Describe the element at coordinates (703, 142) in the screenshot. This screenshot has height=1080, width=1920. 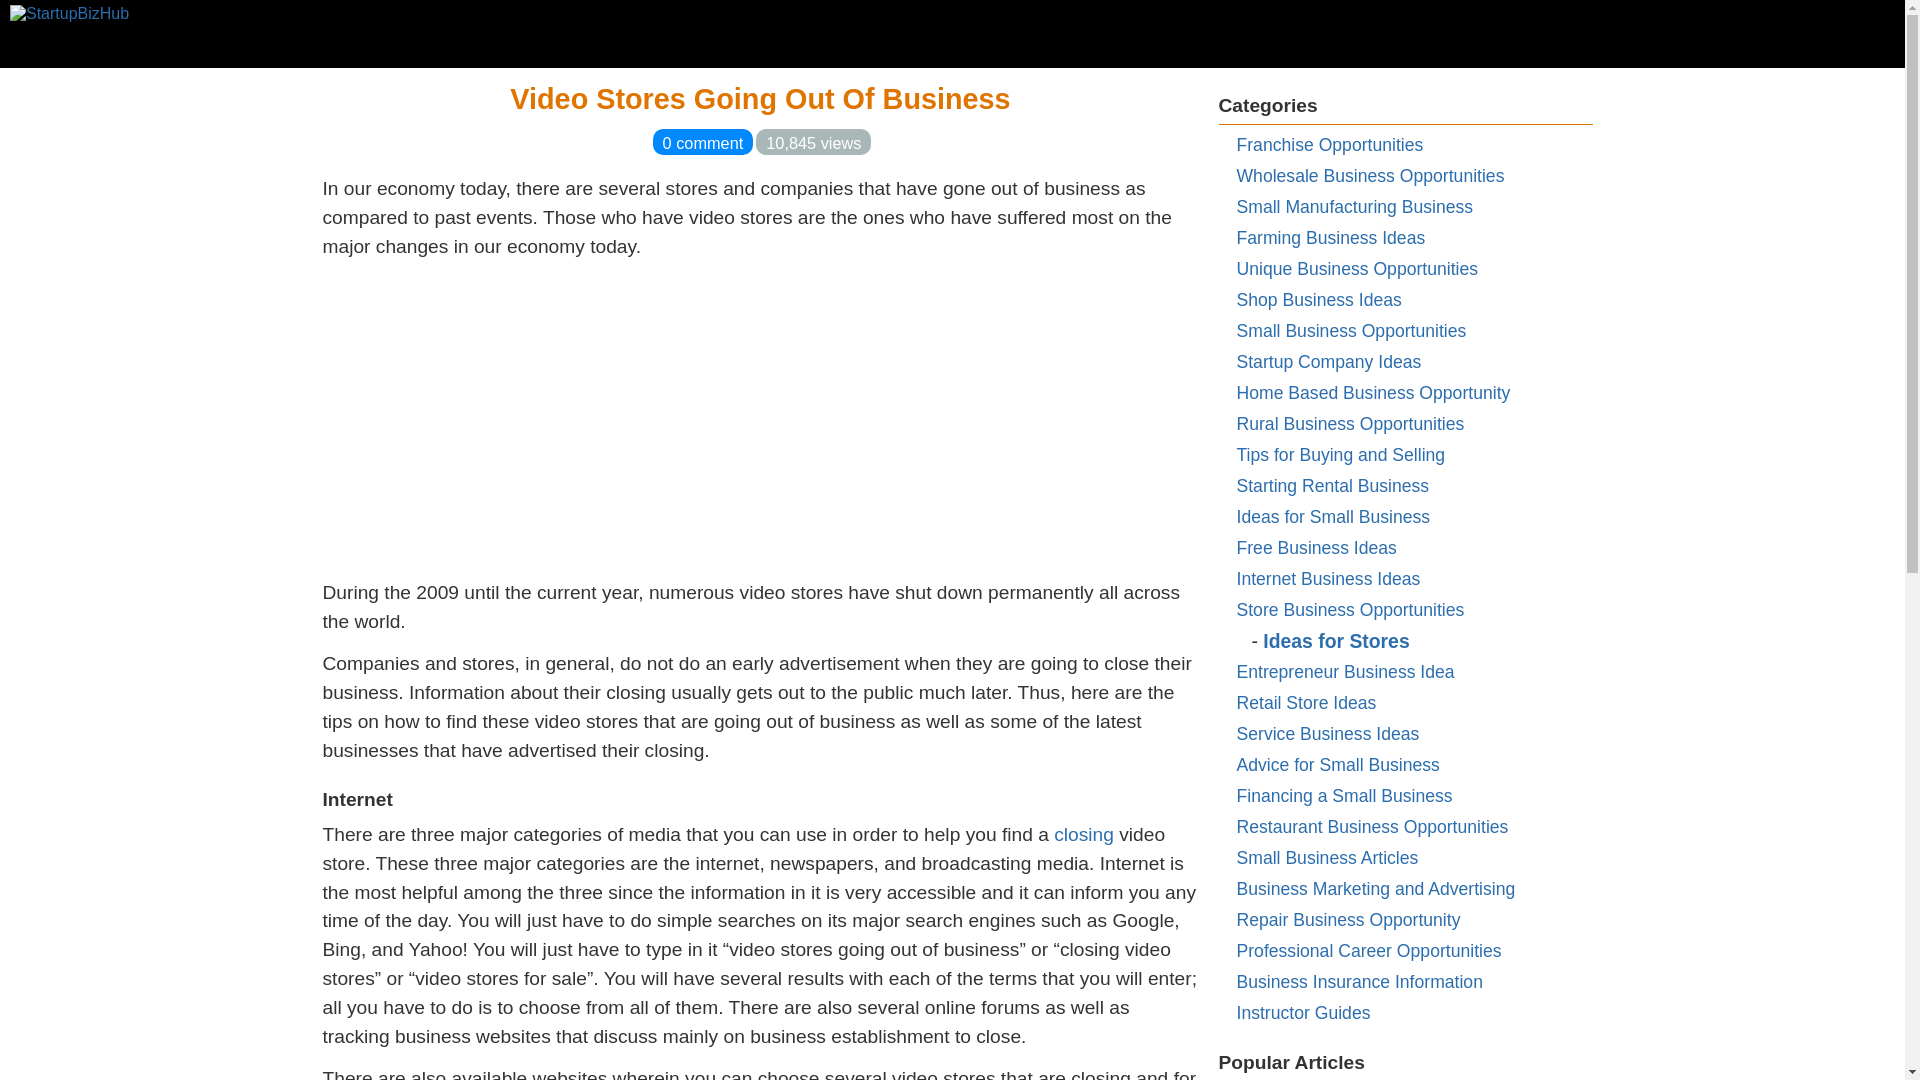
I see `0 comment` at that location.